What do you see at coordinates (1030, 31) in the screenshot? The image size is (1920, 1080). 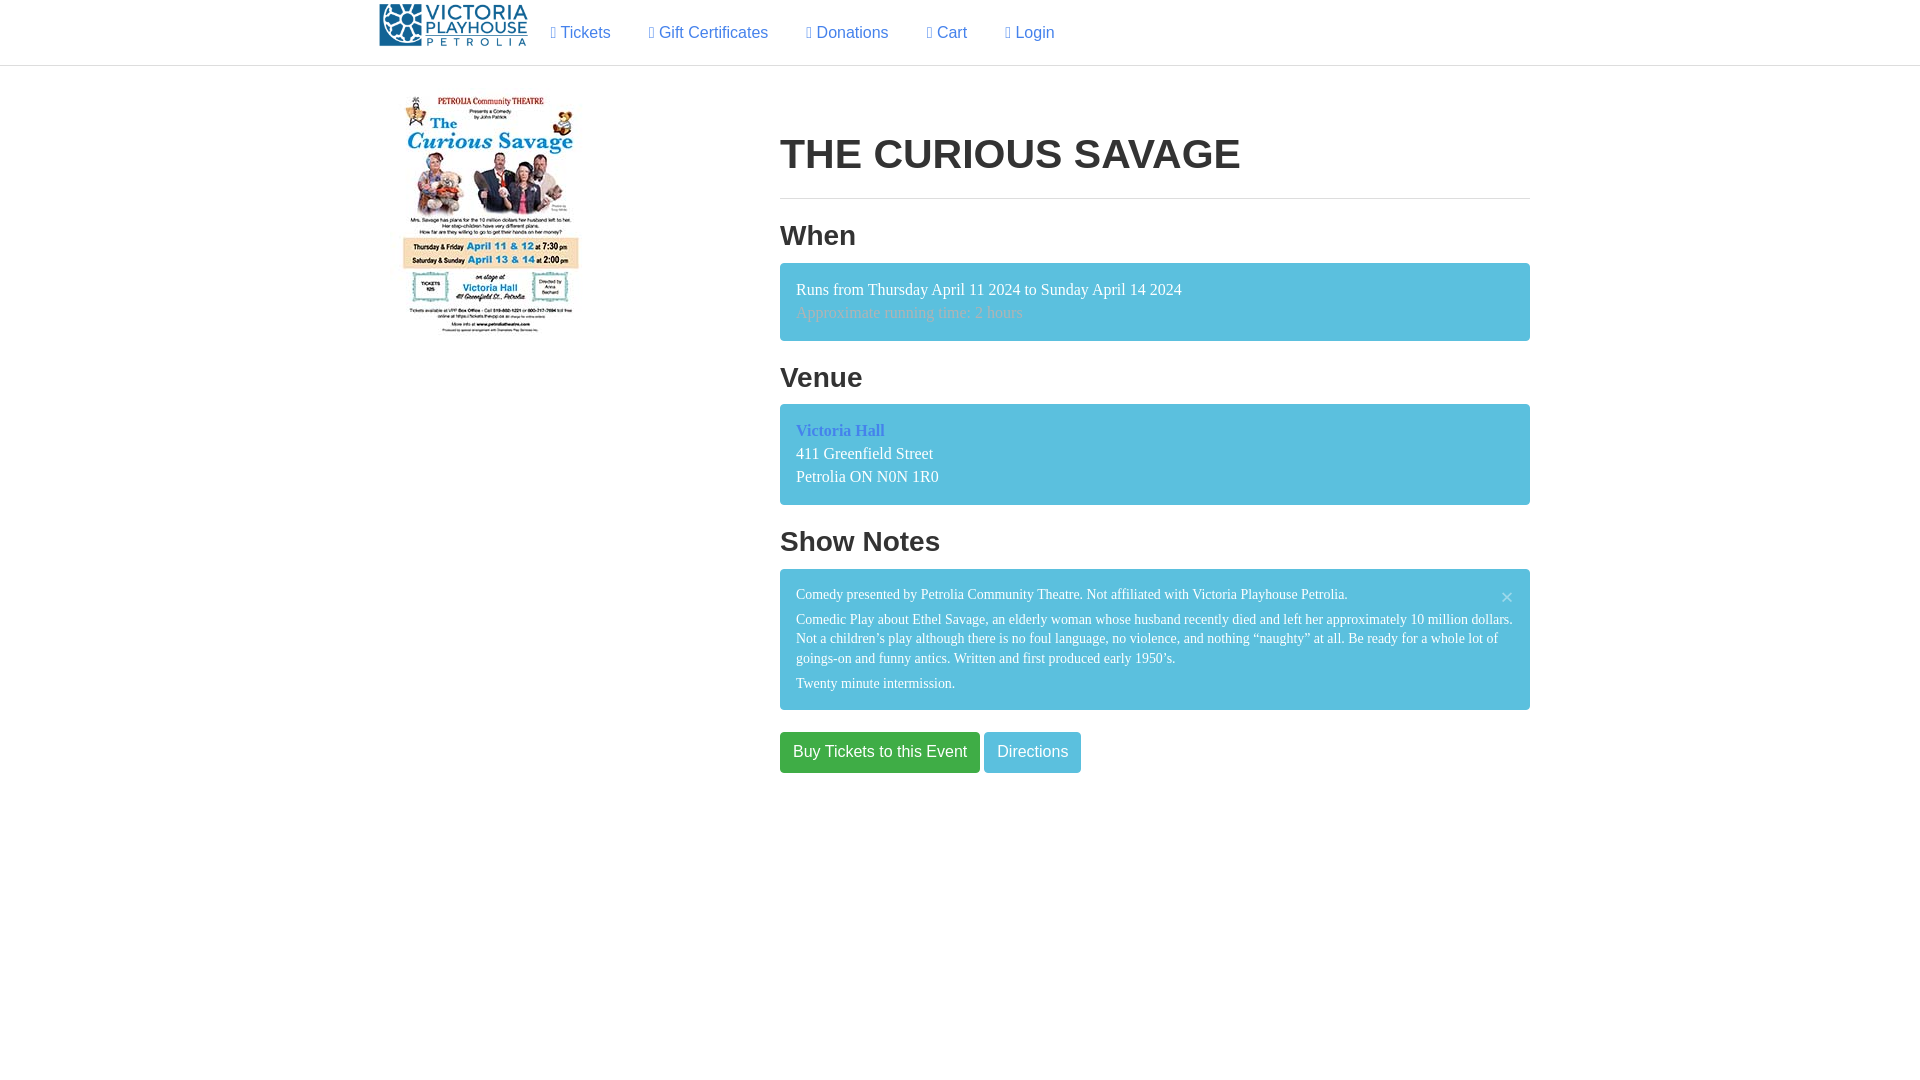 I see `Login` at bounding box center [1030, 31].